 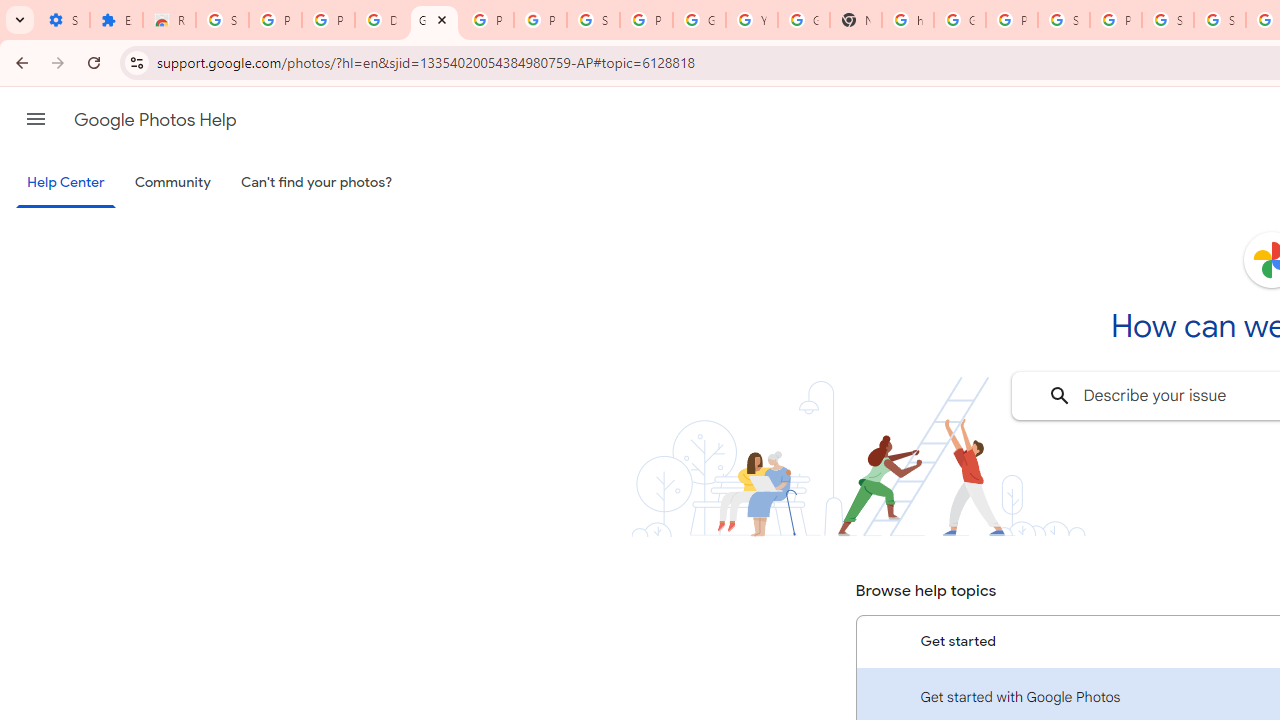 I want to click on Sign in - Google Accounts, so click(x=222, y=20).